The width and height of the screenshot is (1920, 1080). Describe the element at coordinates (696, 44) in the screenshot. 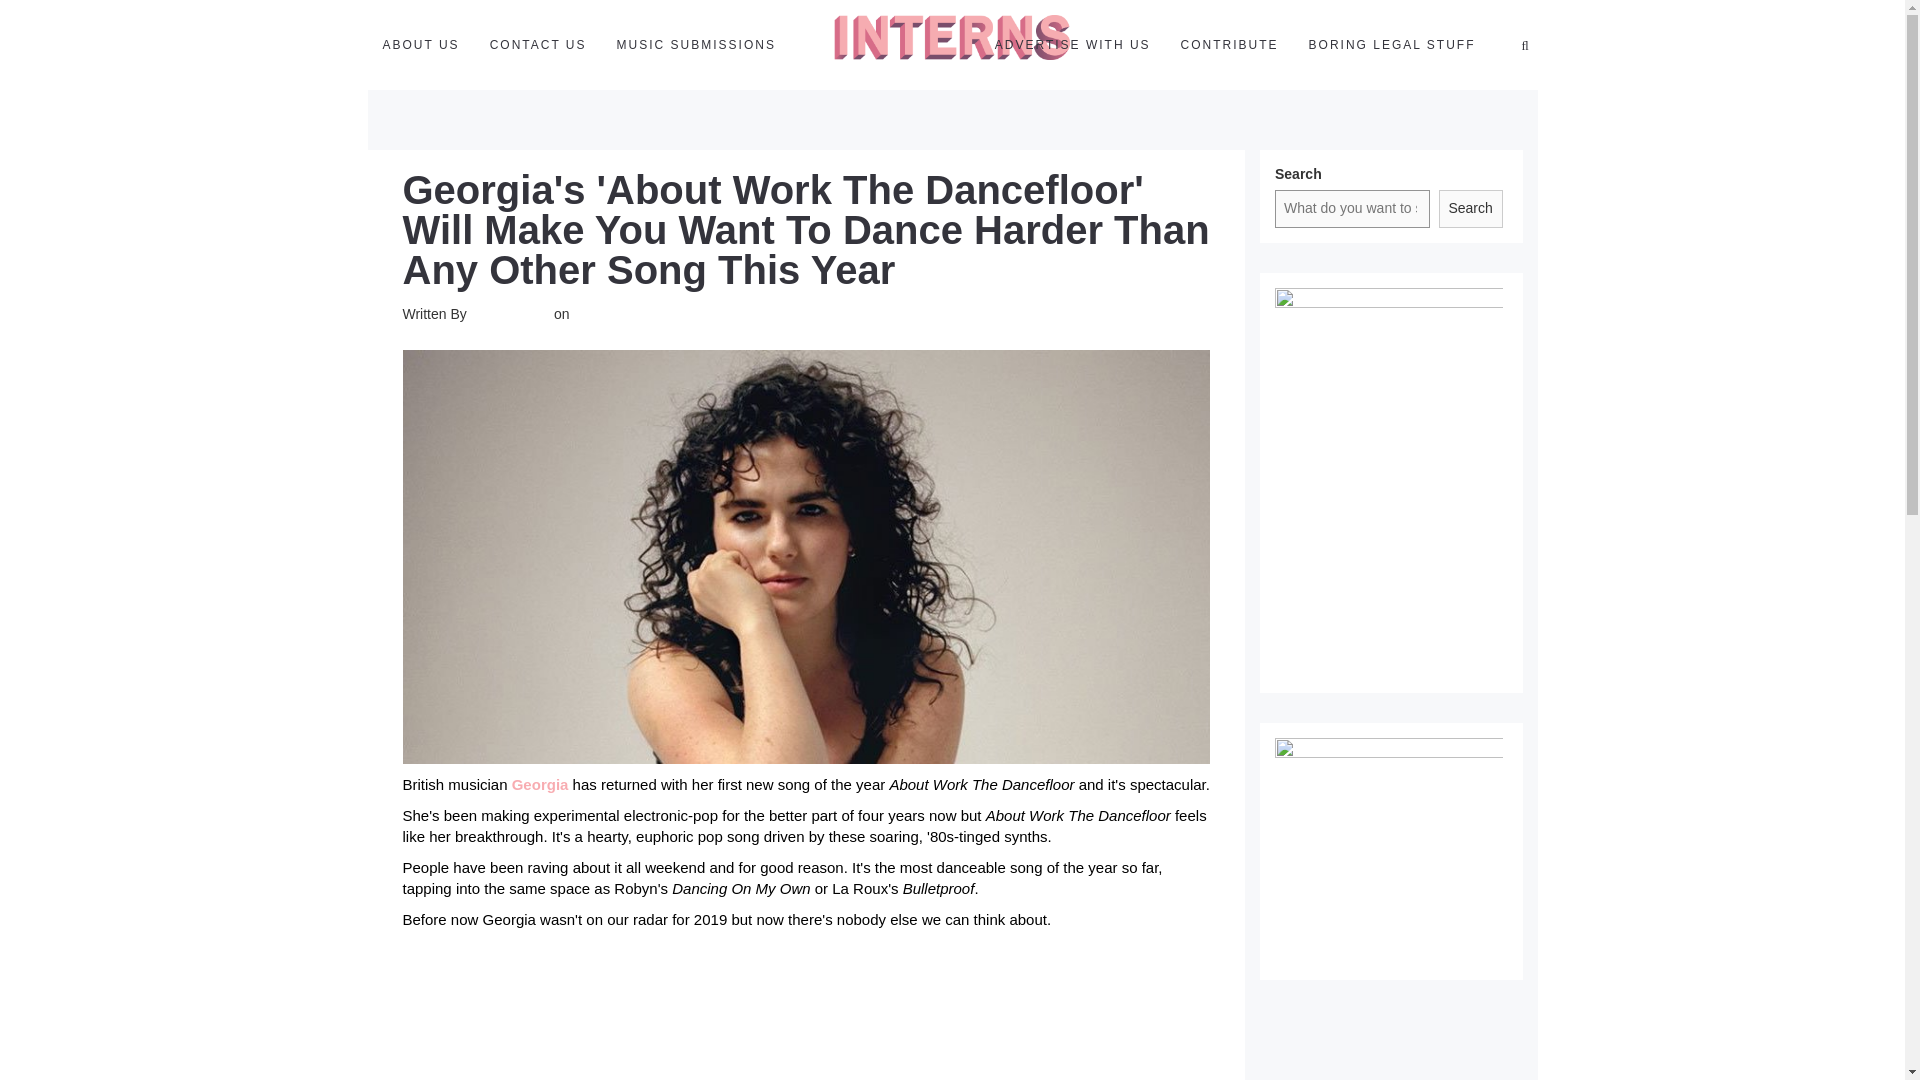

I see `MUSIC SUBMISSIONS` at that location.